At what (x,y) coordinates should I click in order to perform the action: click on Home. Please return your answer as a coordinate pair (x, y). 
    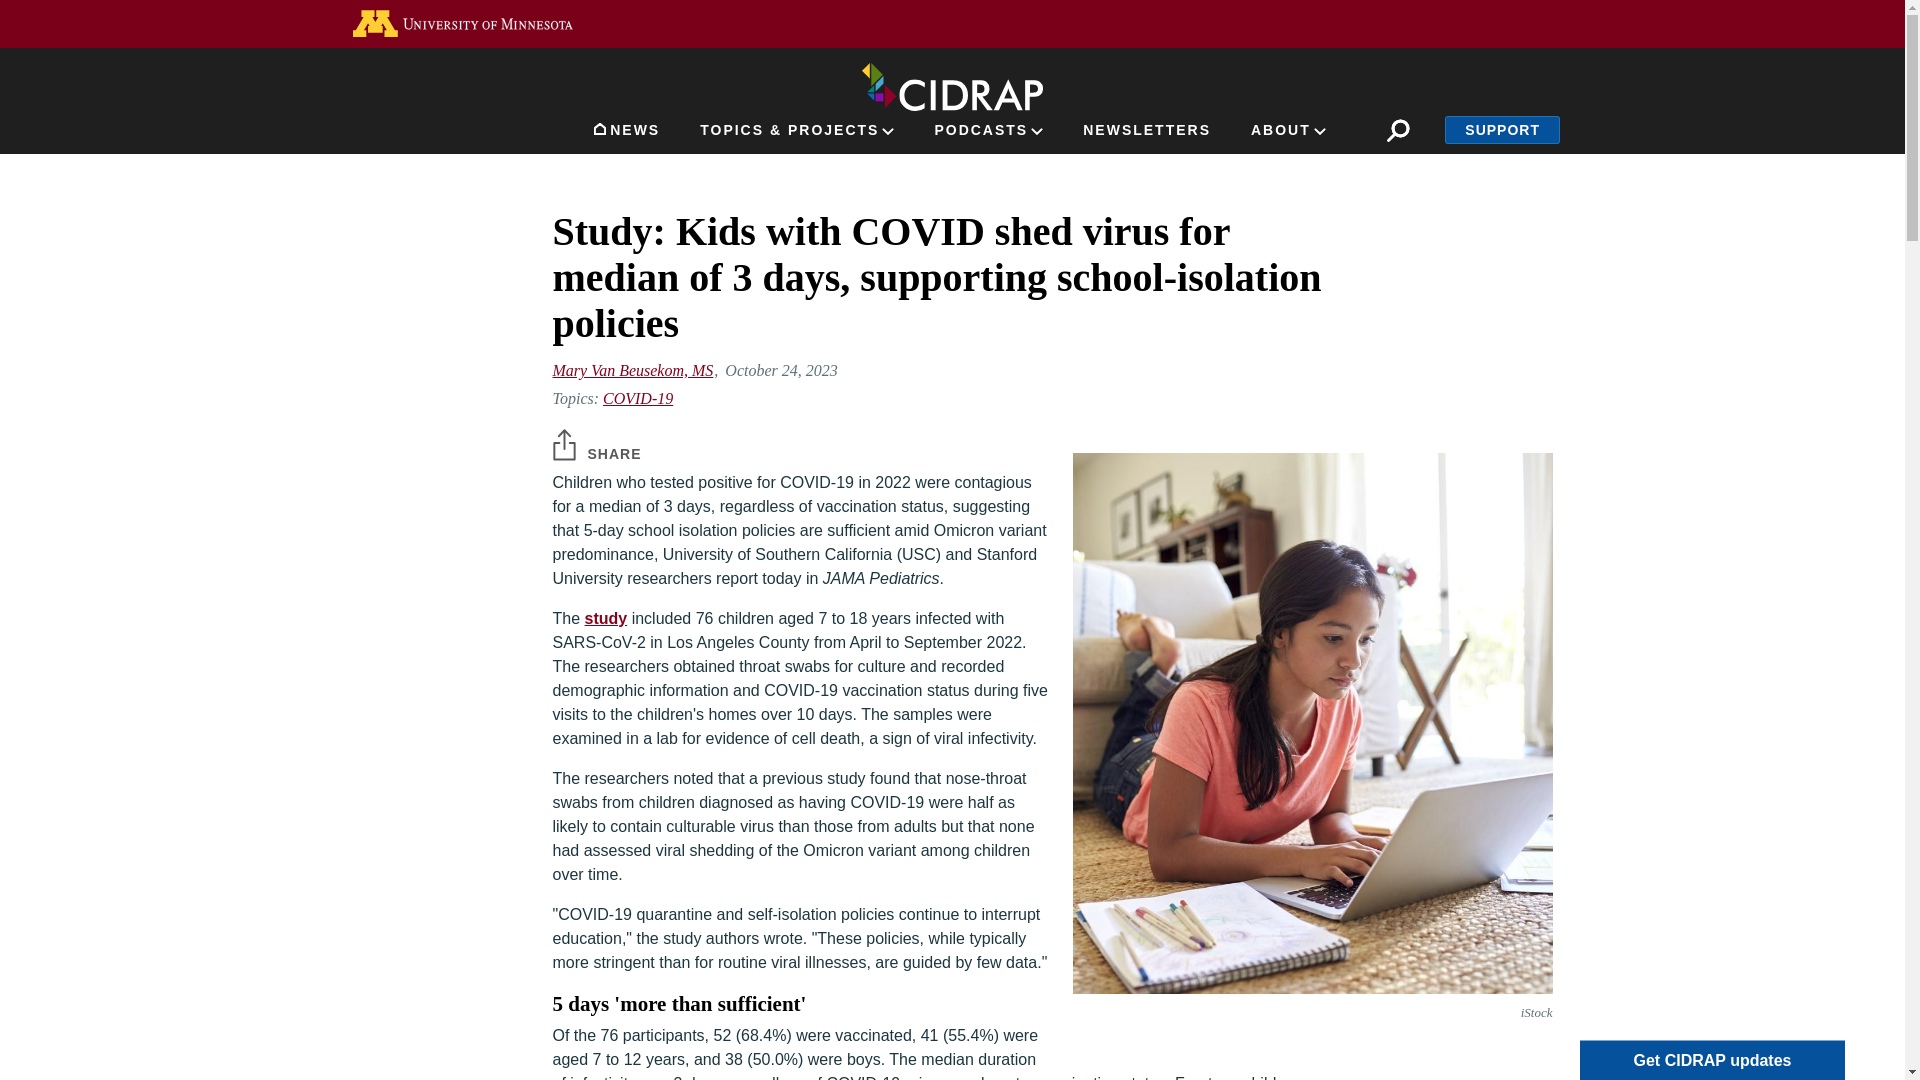
    Looking at the image, I should click on (952, 83).